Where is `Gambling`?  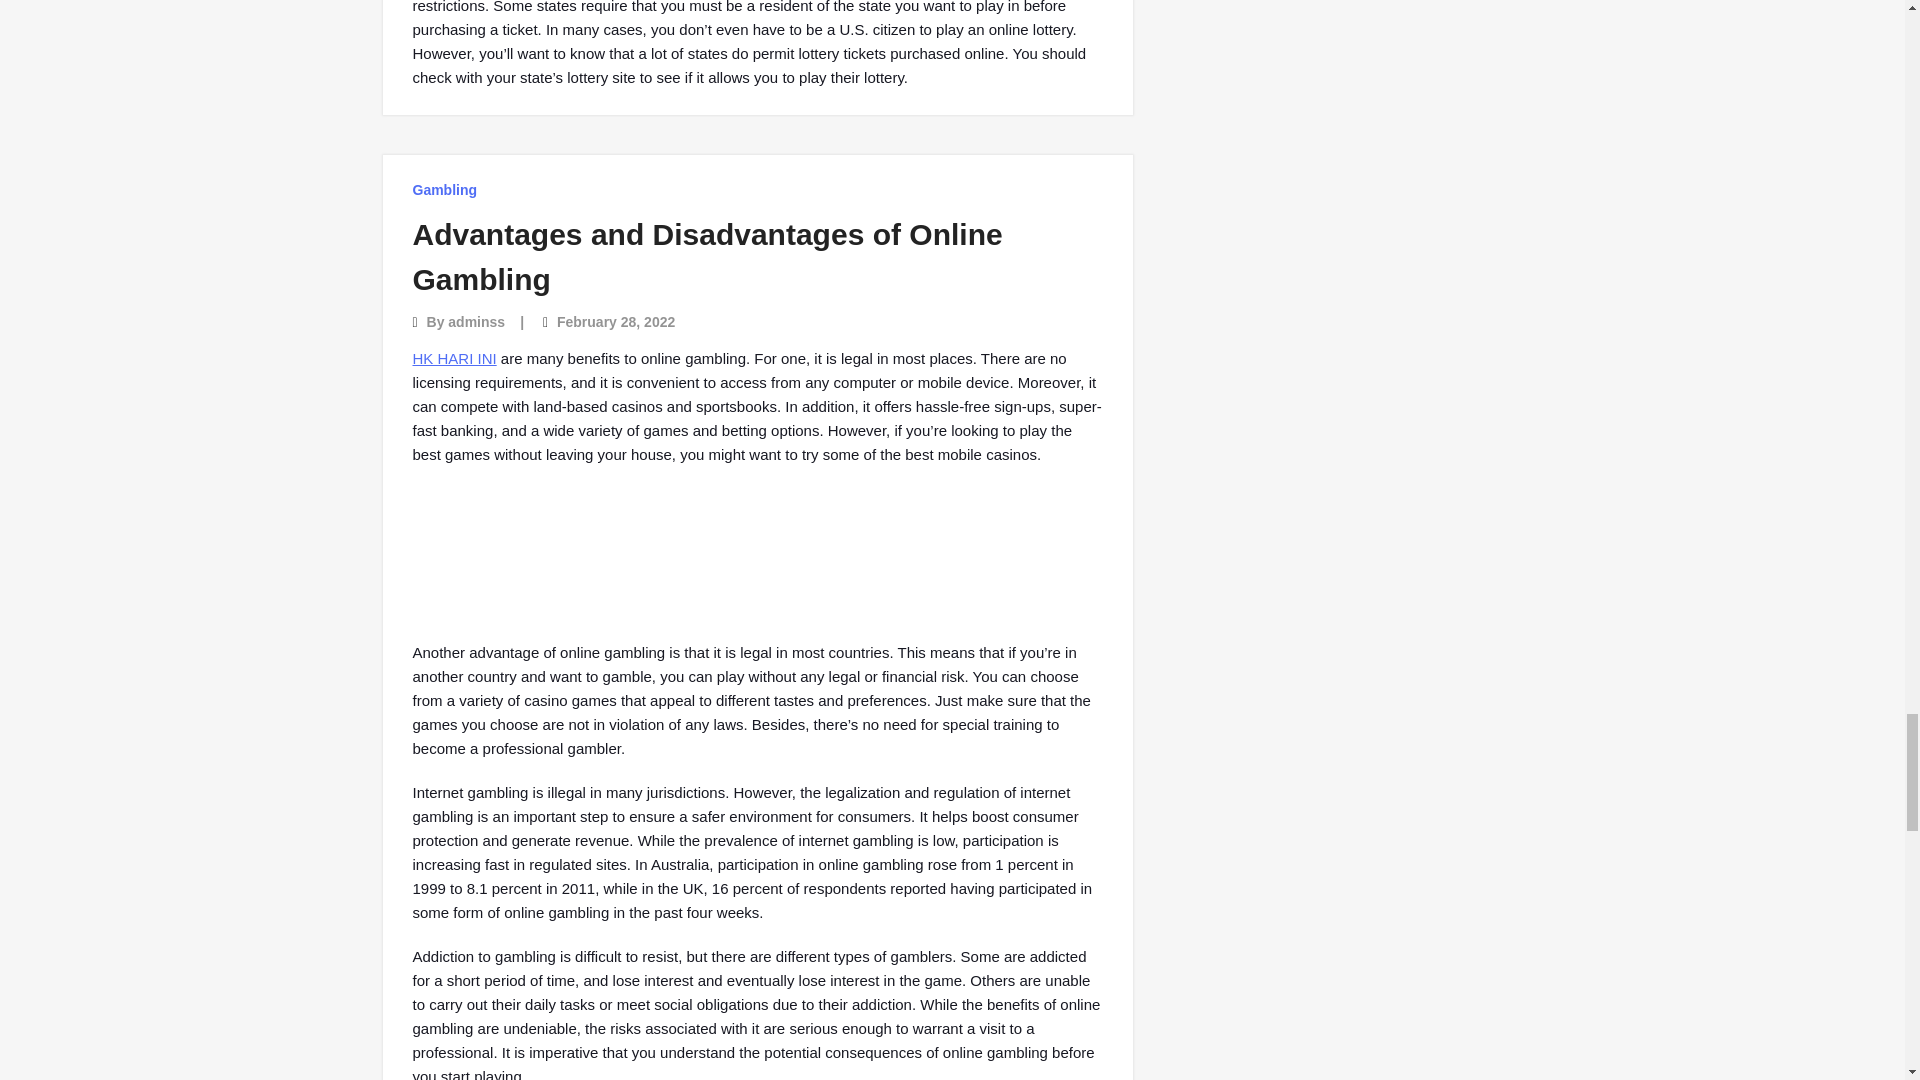
Gambling is located at coordinates (444, 190).